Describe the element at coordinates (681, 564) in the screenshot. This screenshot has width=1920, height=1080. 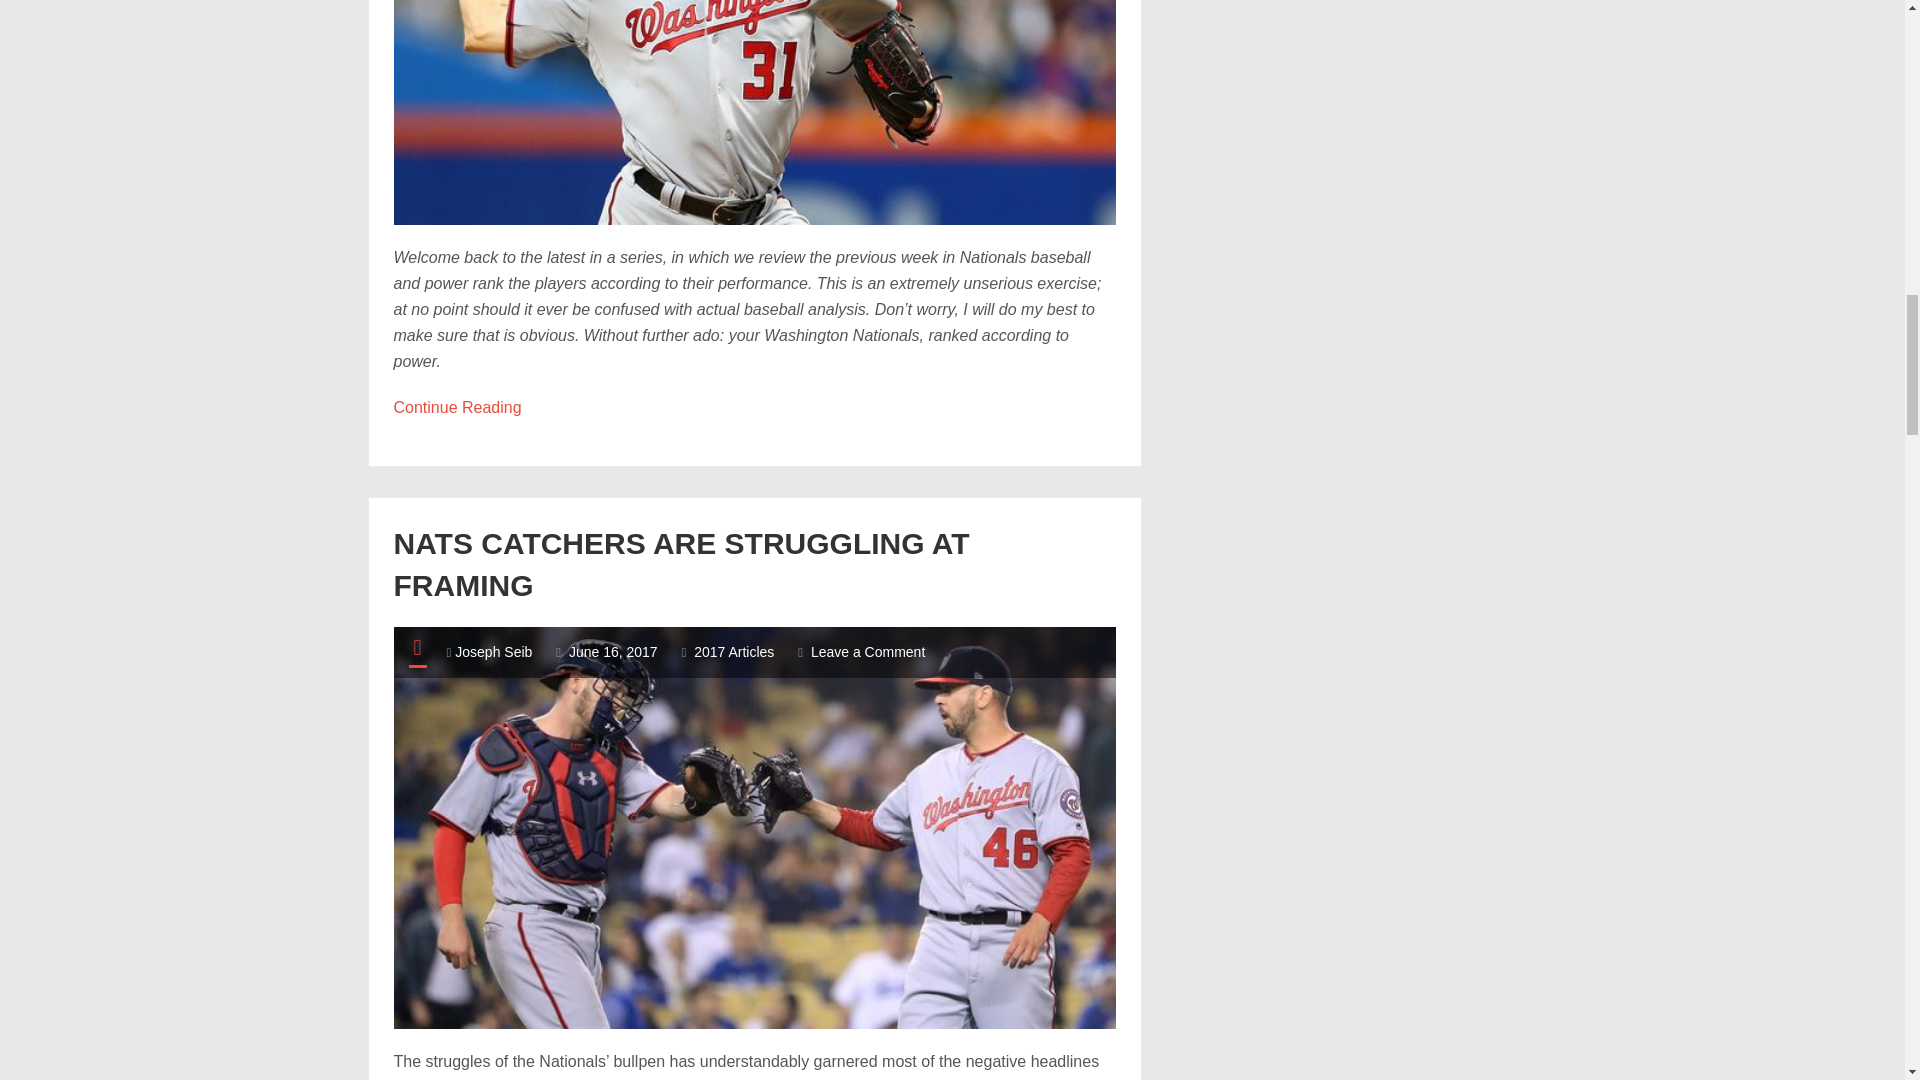
I see `Joseph Seib` at that location.